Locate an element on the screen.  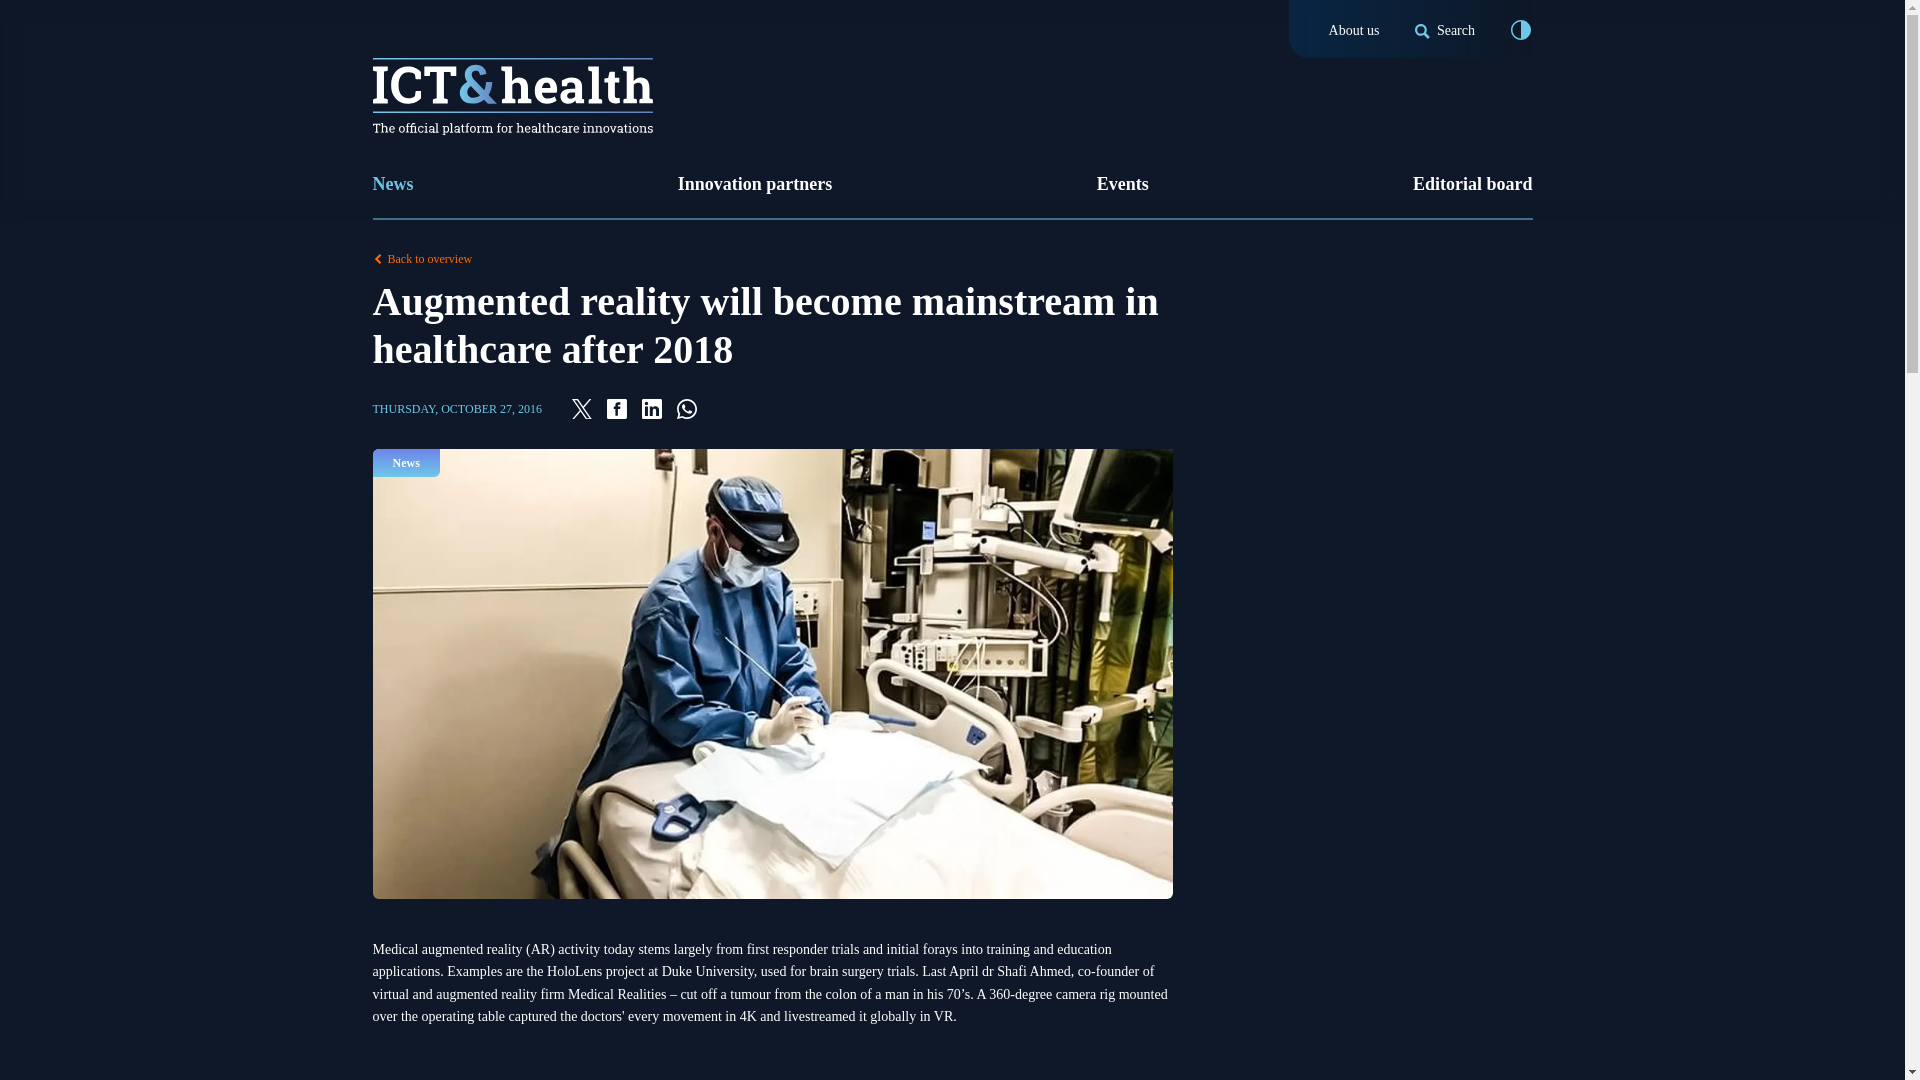
Go to Events is located at coordinates (1122, 184).